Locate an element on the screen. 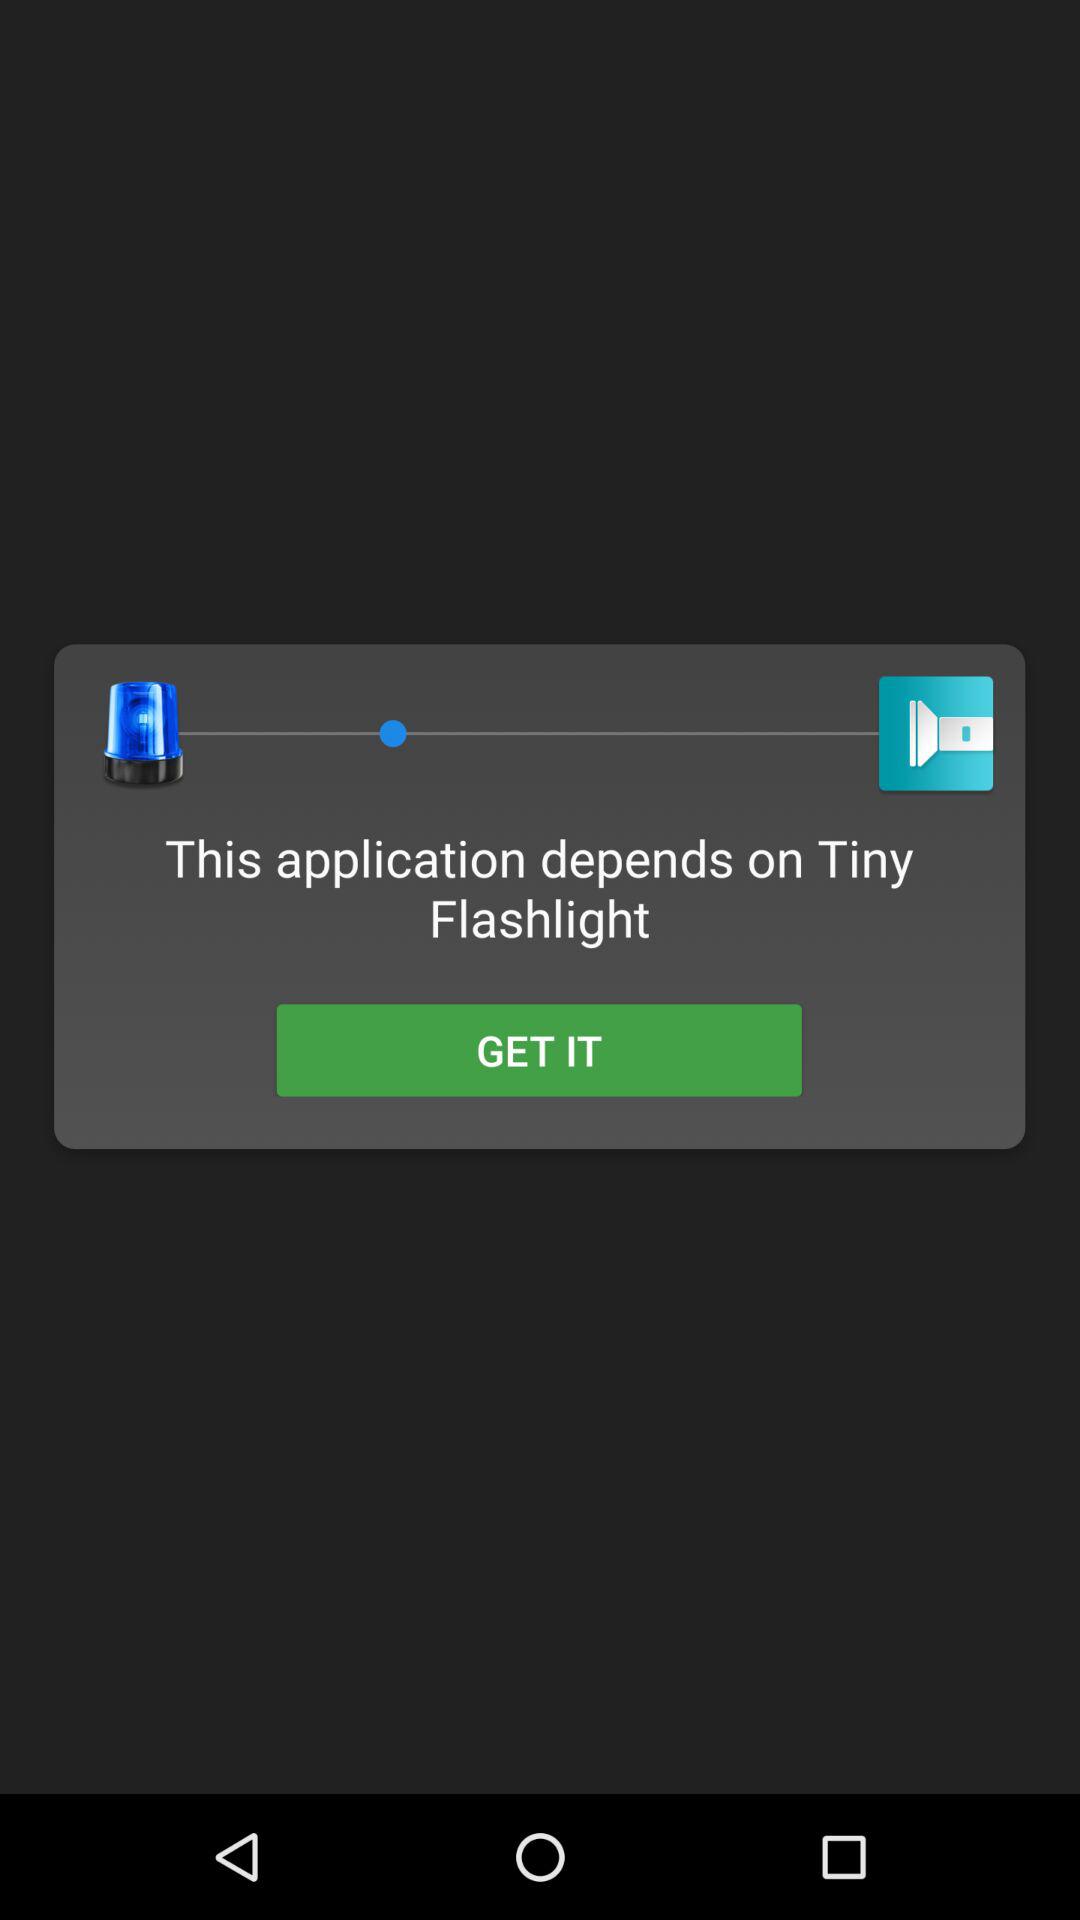  turn on the icon below the this application depends app is located at coordinates (538, 1050).